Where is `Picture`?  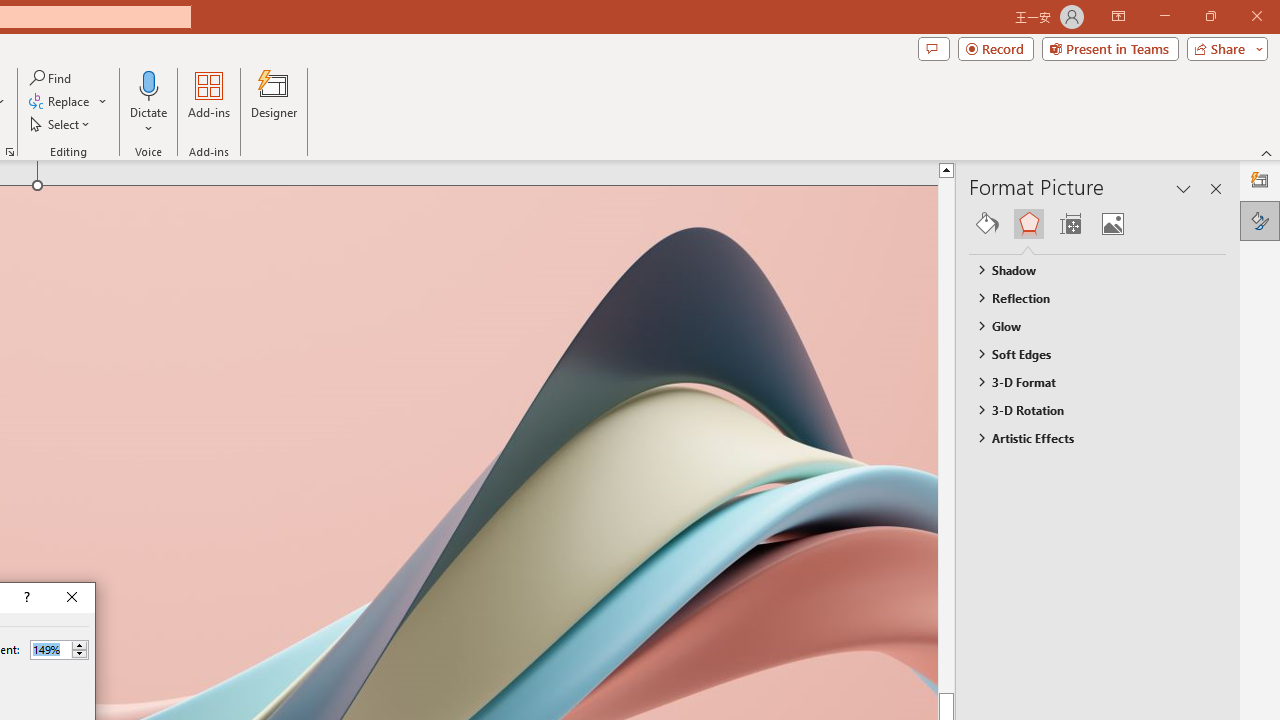
Picture is located at coordinates (1112, 224).